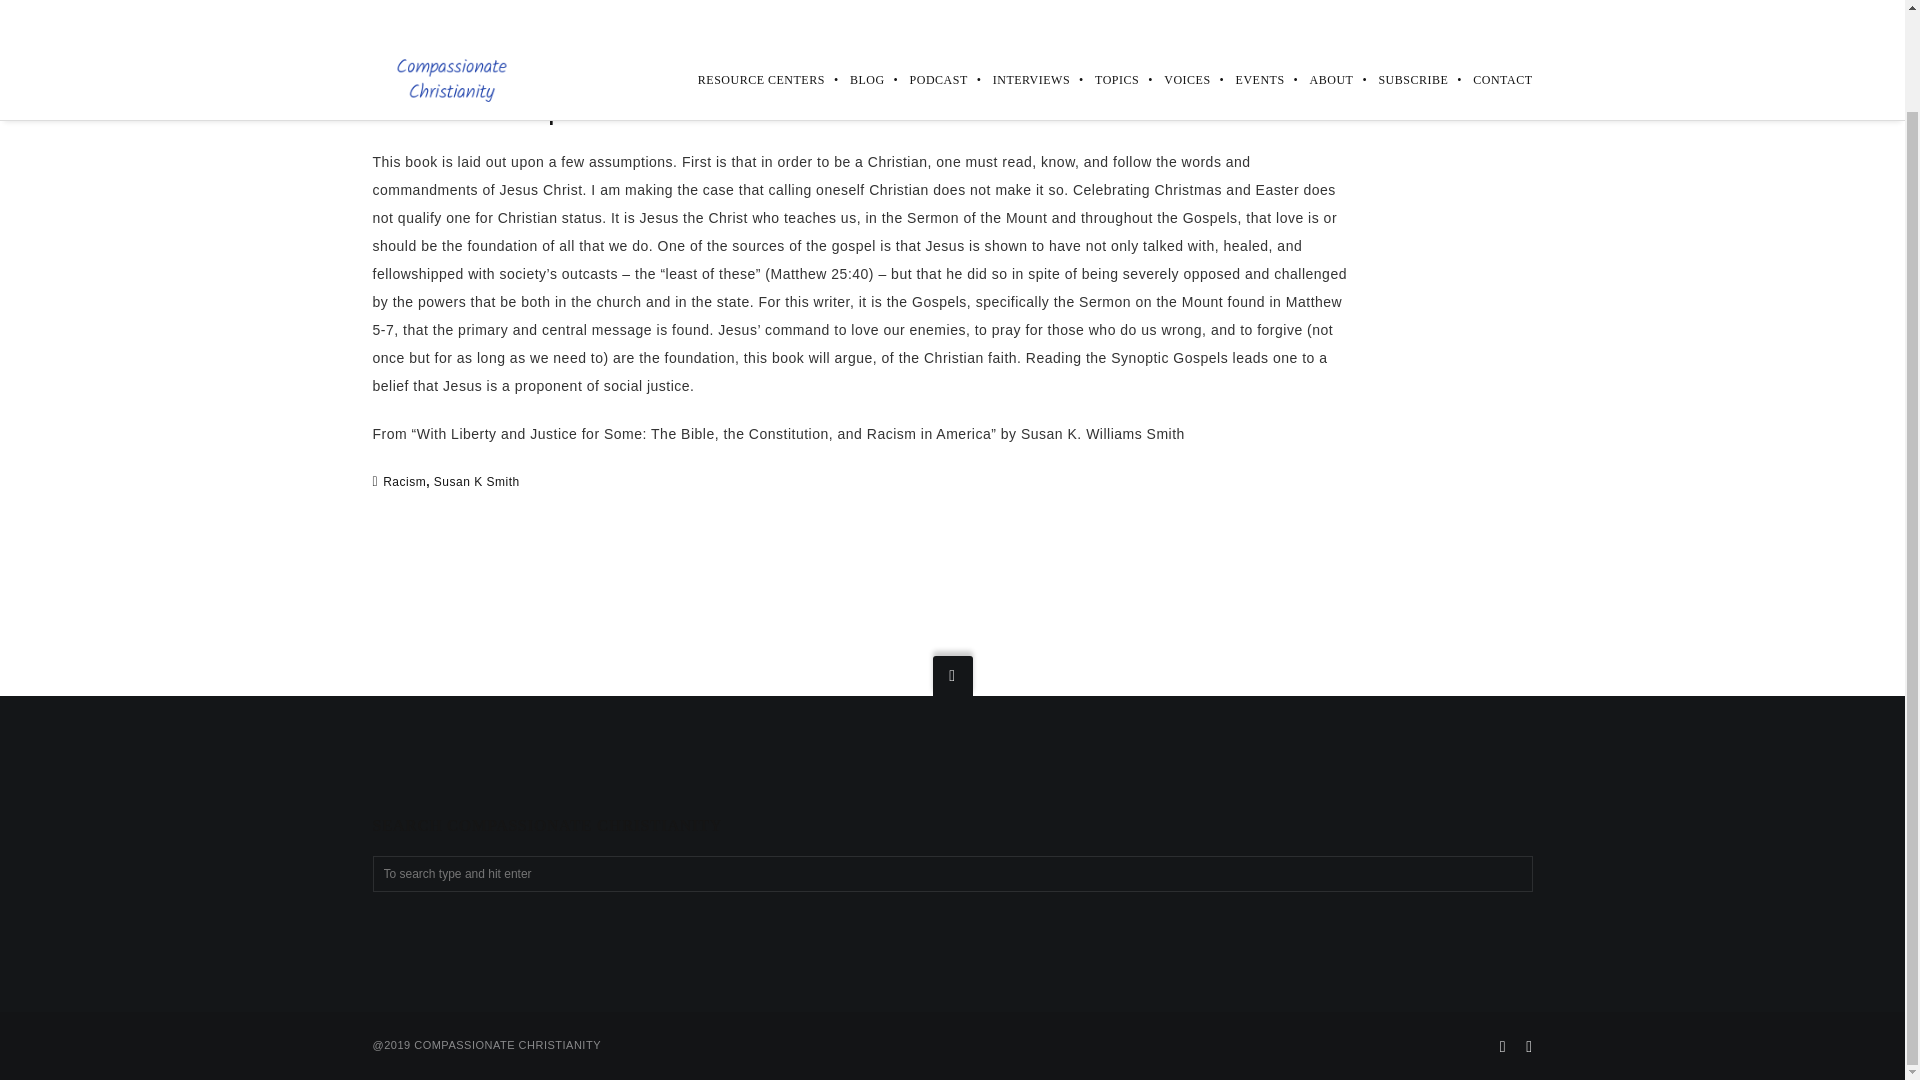 The width and height of the screenshot is (1920, 1080). What do you see at coordinates (1400, 4) in the screenshot?
I see `SUBSCRIBE` at bounding box center [1400, 4].